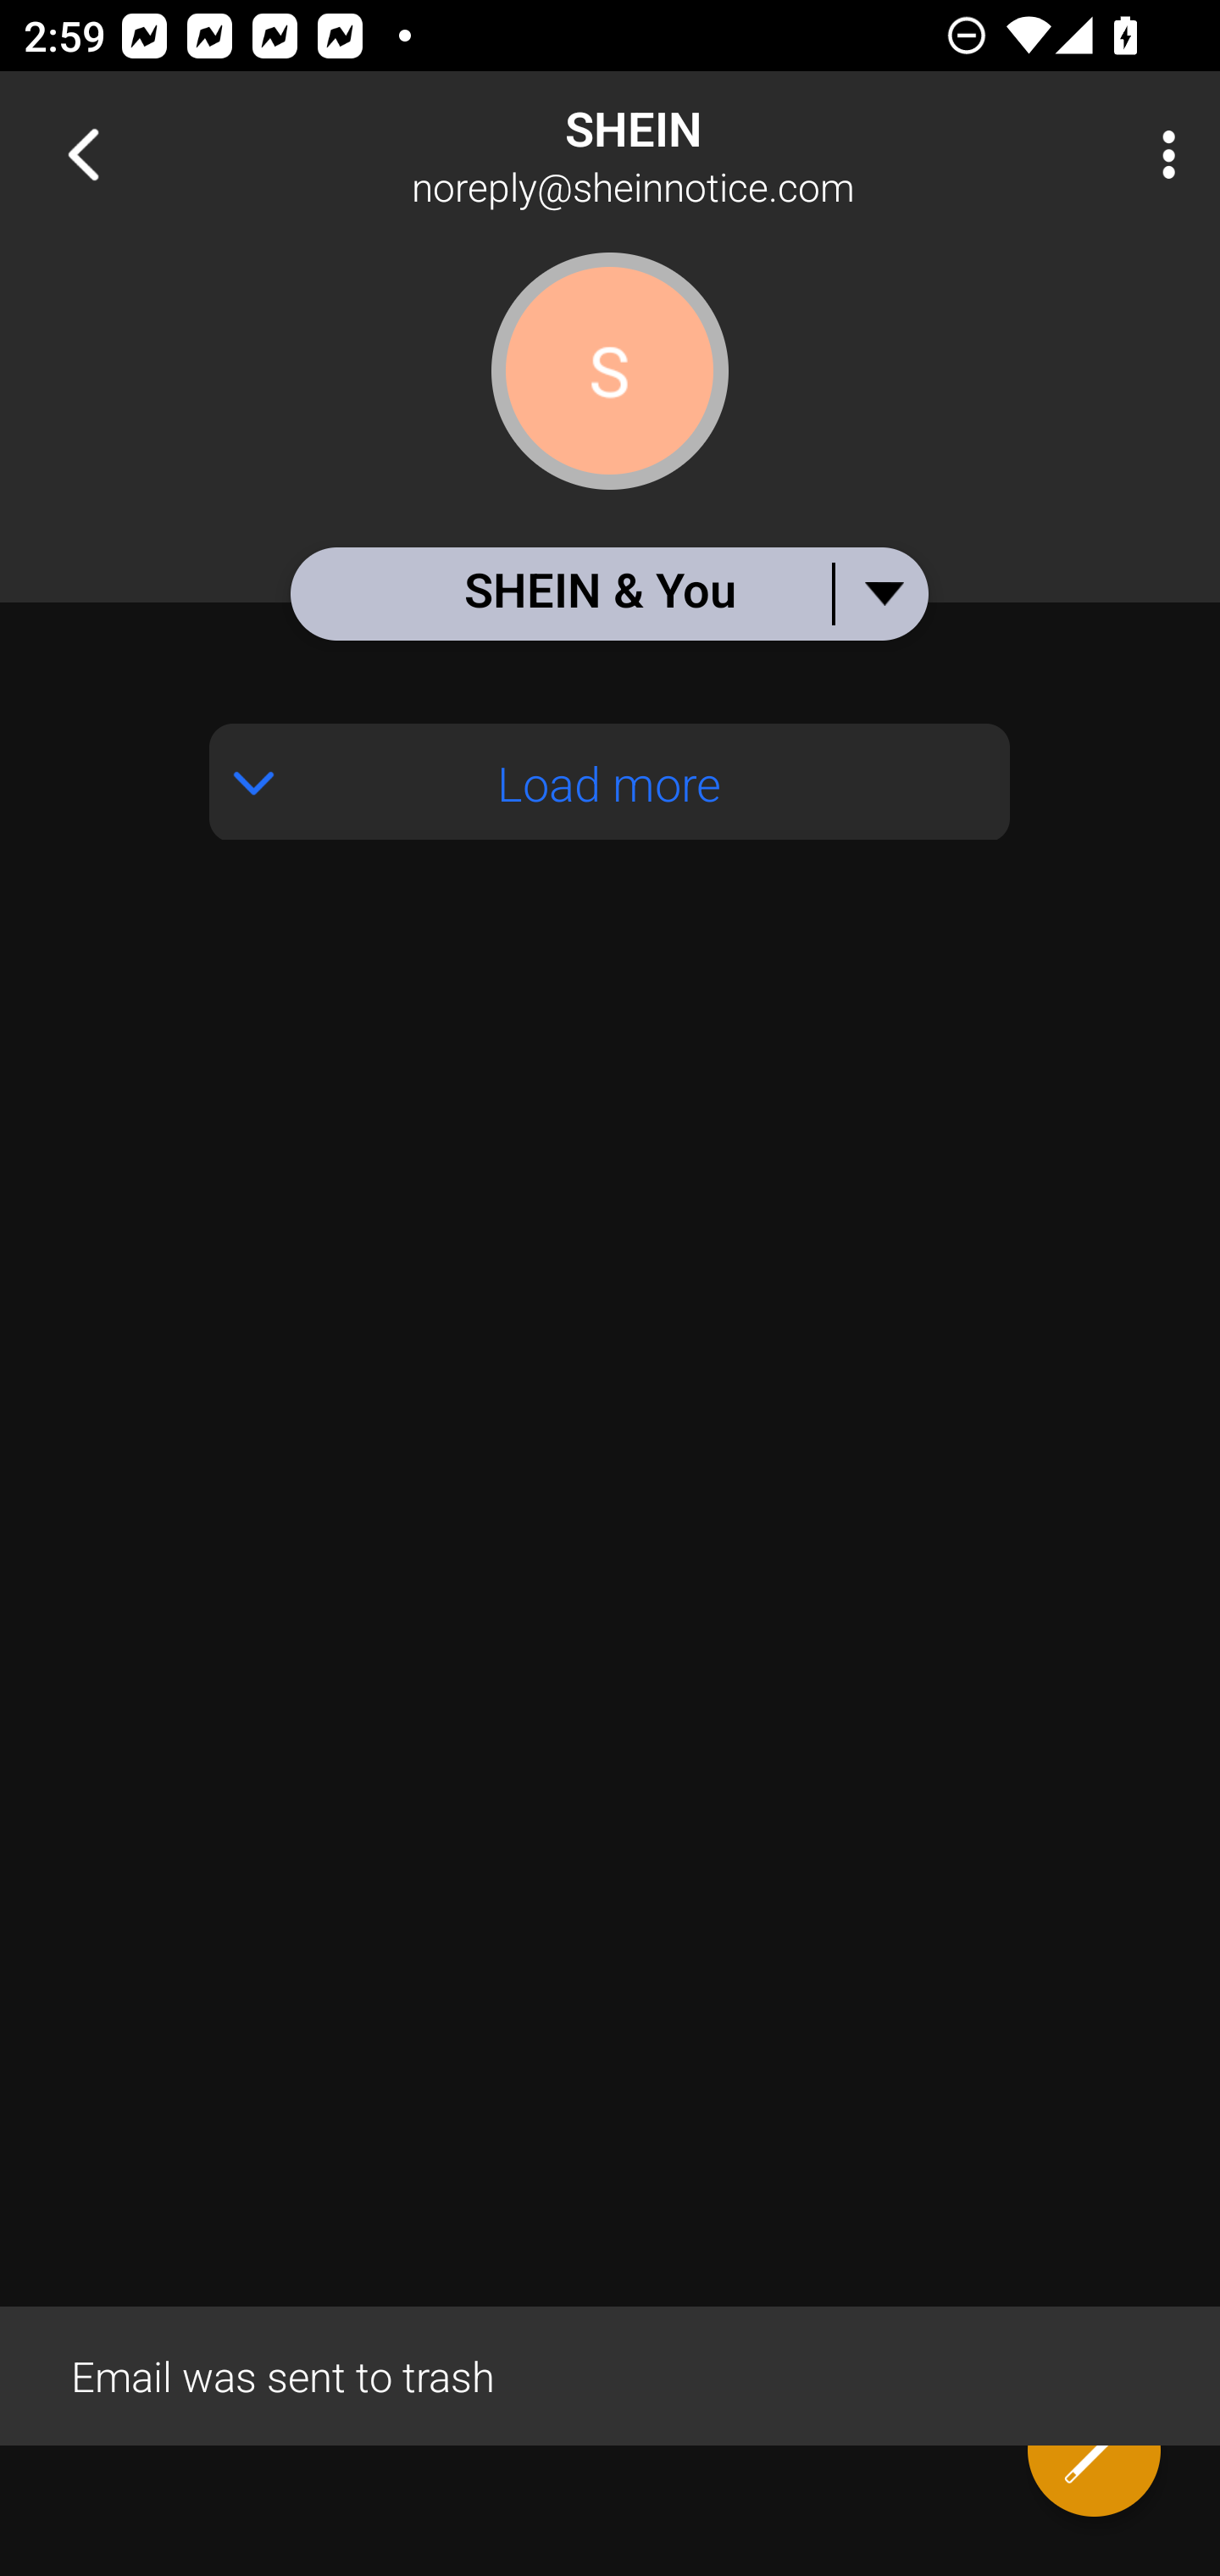 This screenshot has height=2576, width=1220. Describe the element at coordinates (717, 154) in the screenshot. I see `SHEIN noreply@sheinnotice.com` at that location.